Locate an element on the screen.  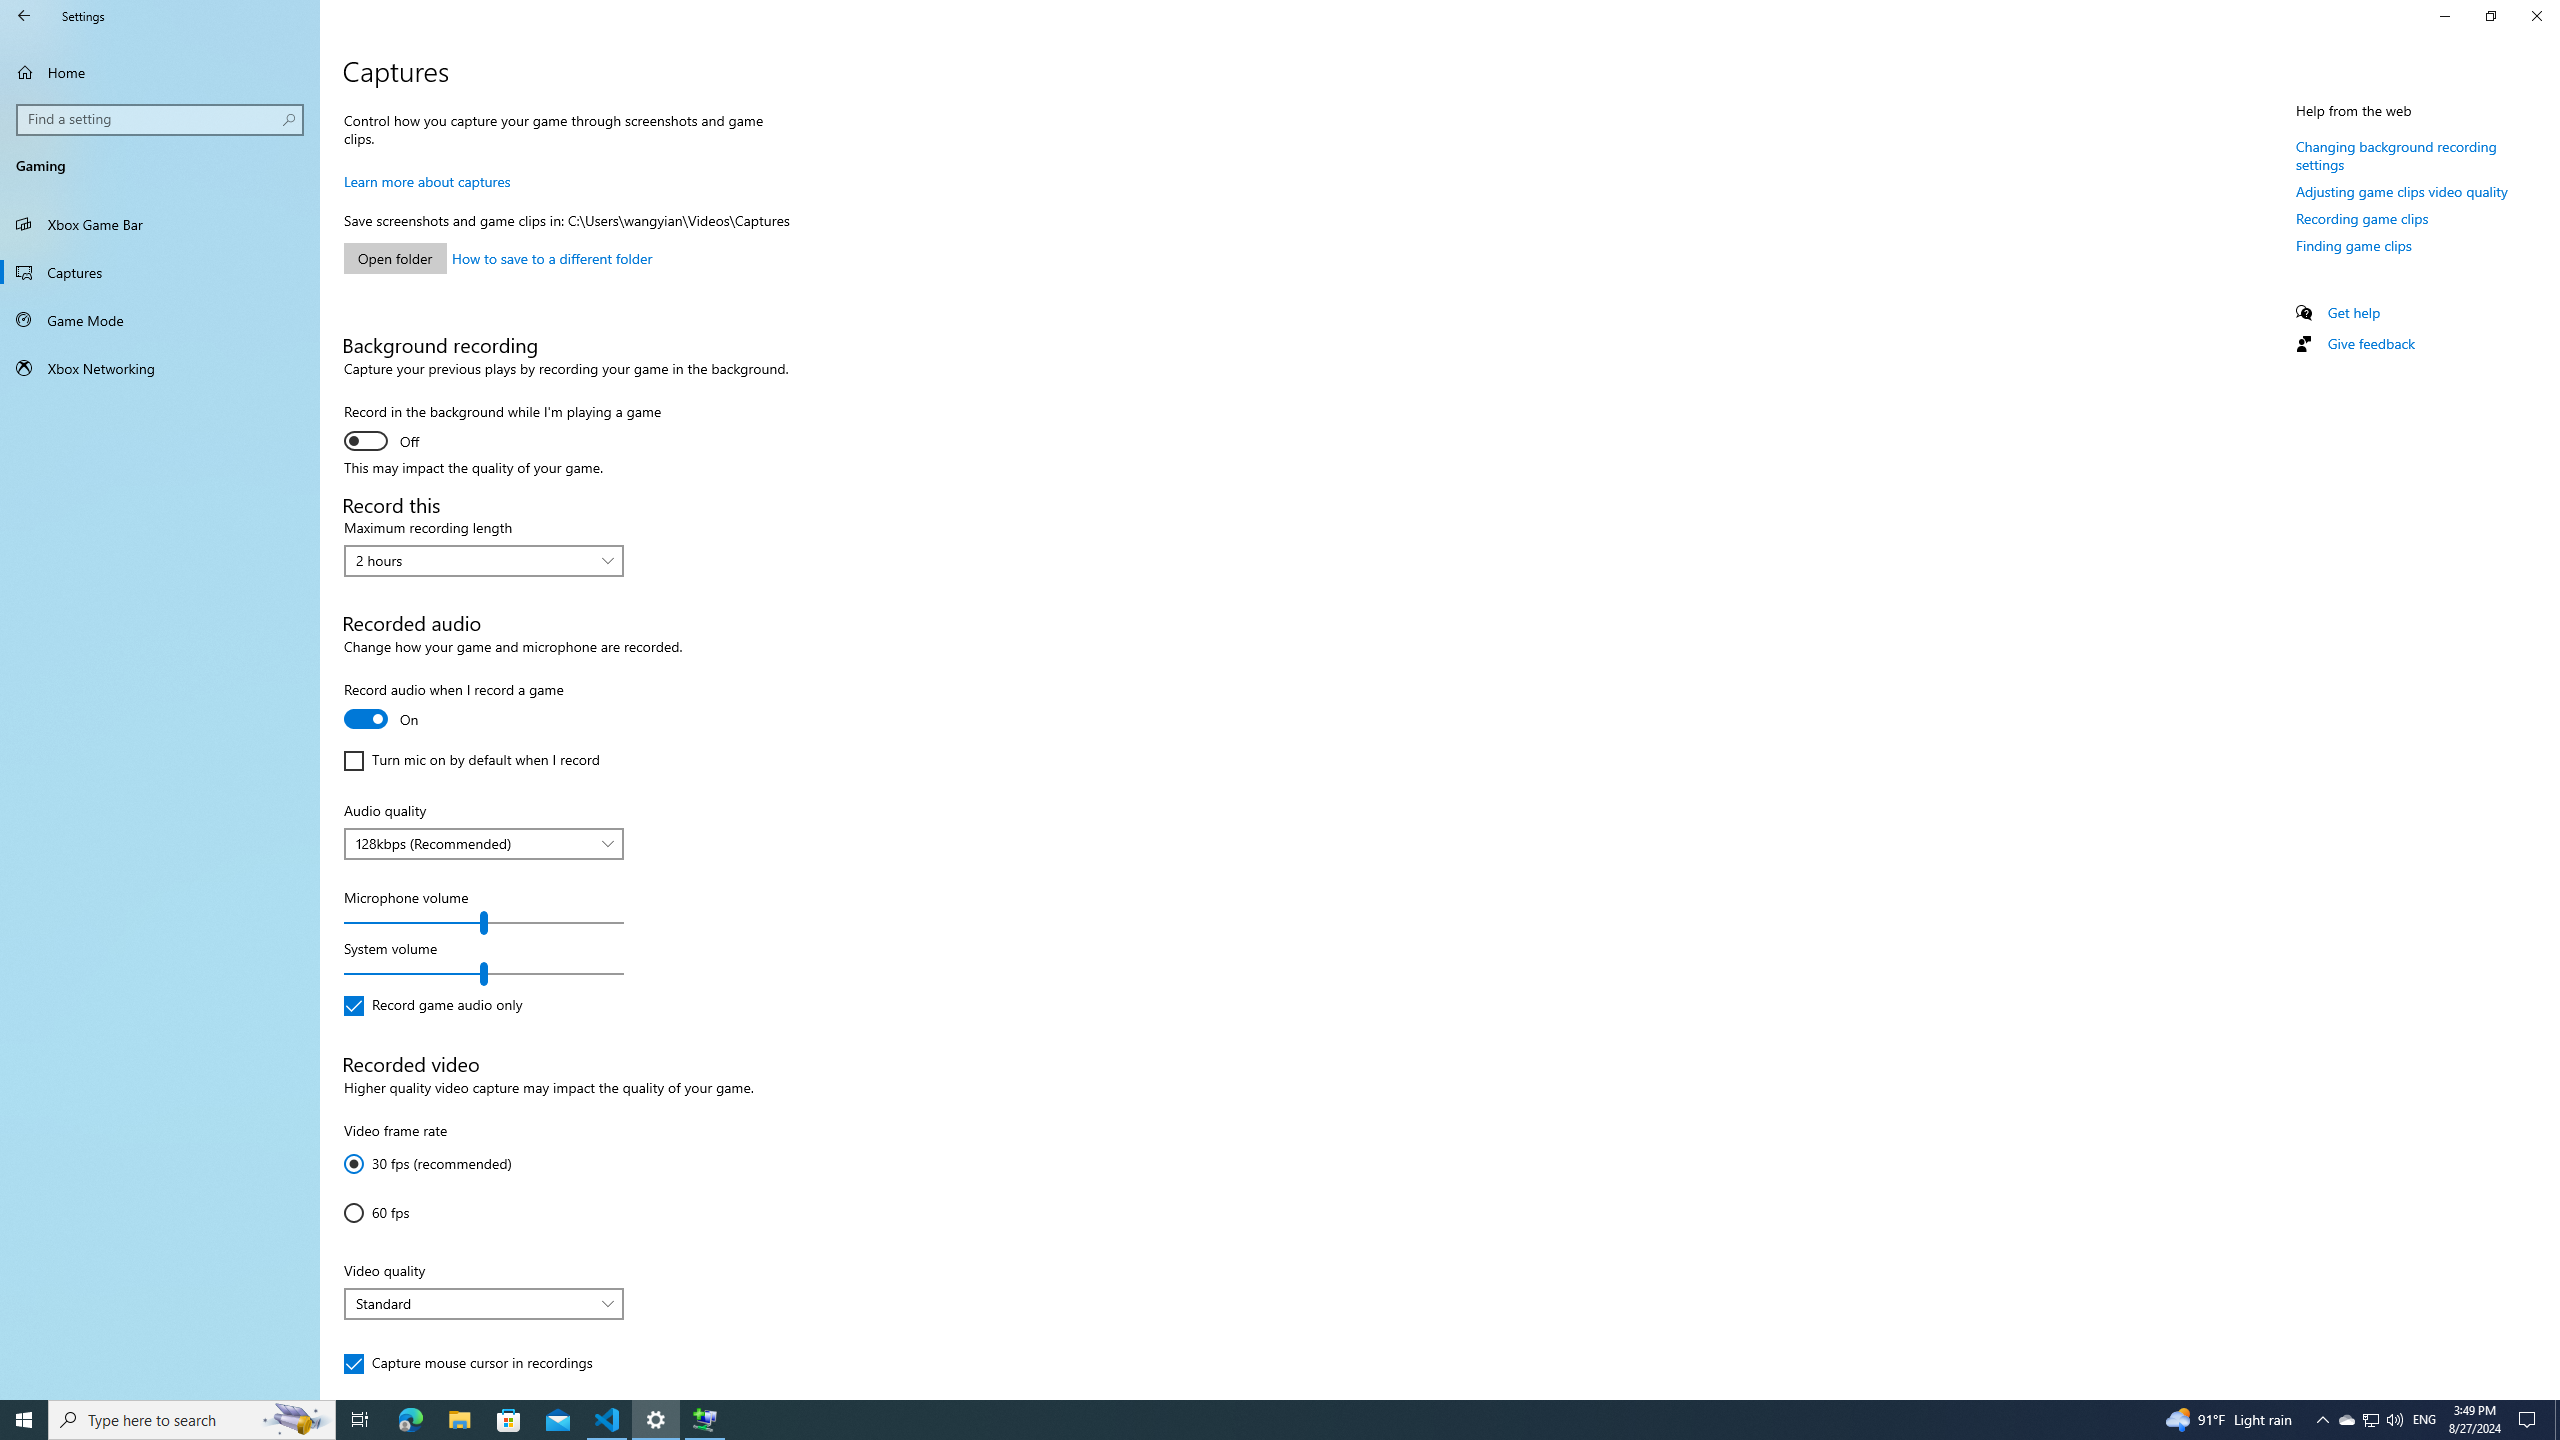
Maximum recording length is located at coordinates (484, 560).